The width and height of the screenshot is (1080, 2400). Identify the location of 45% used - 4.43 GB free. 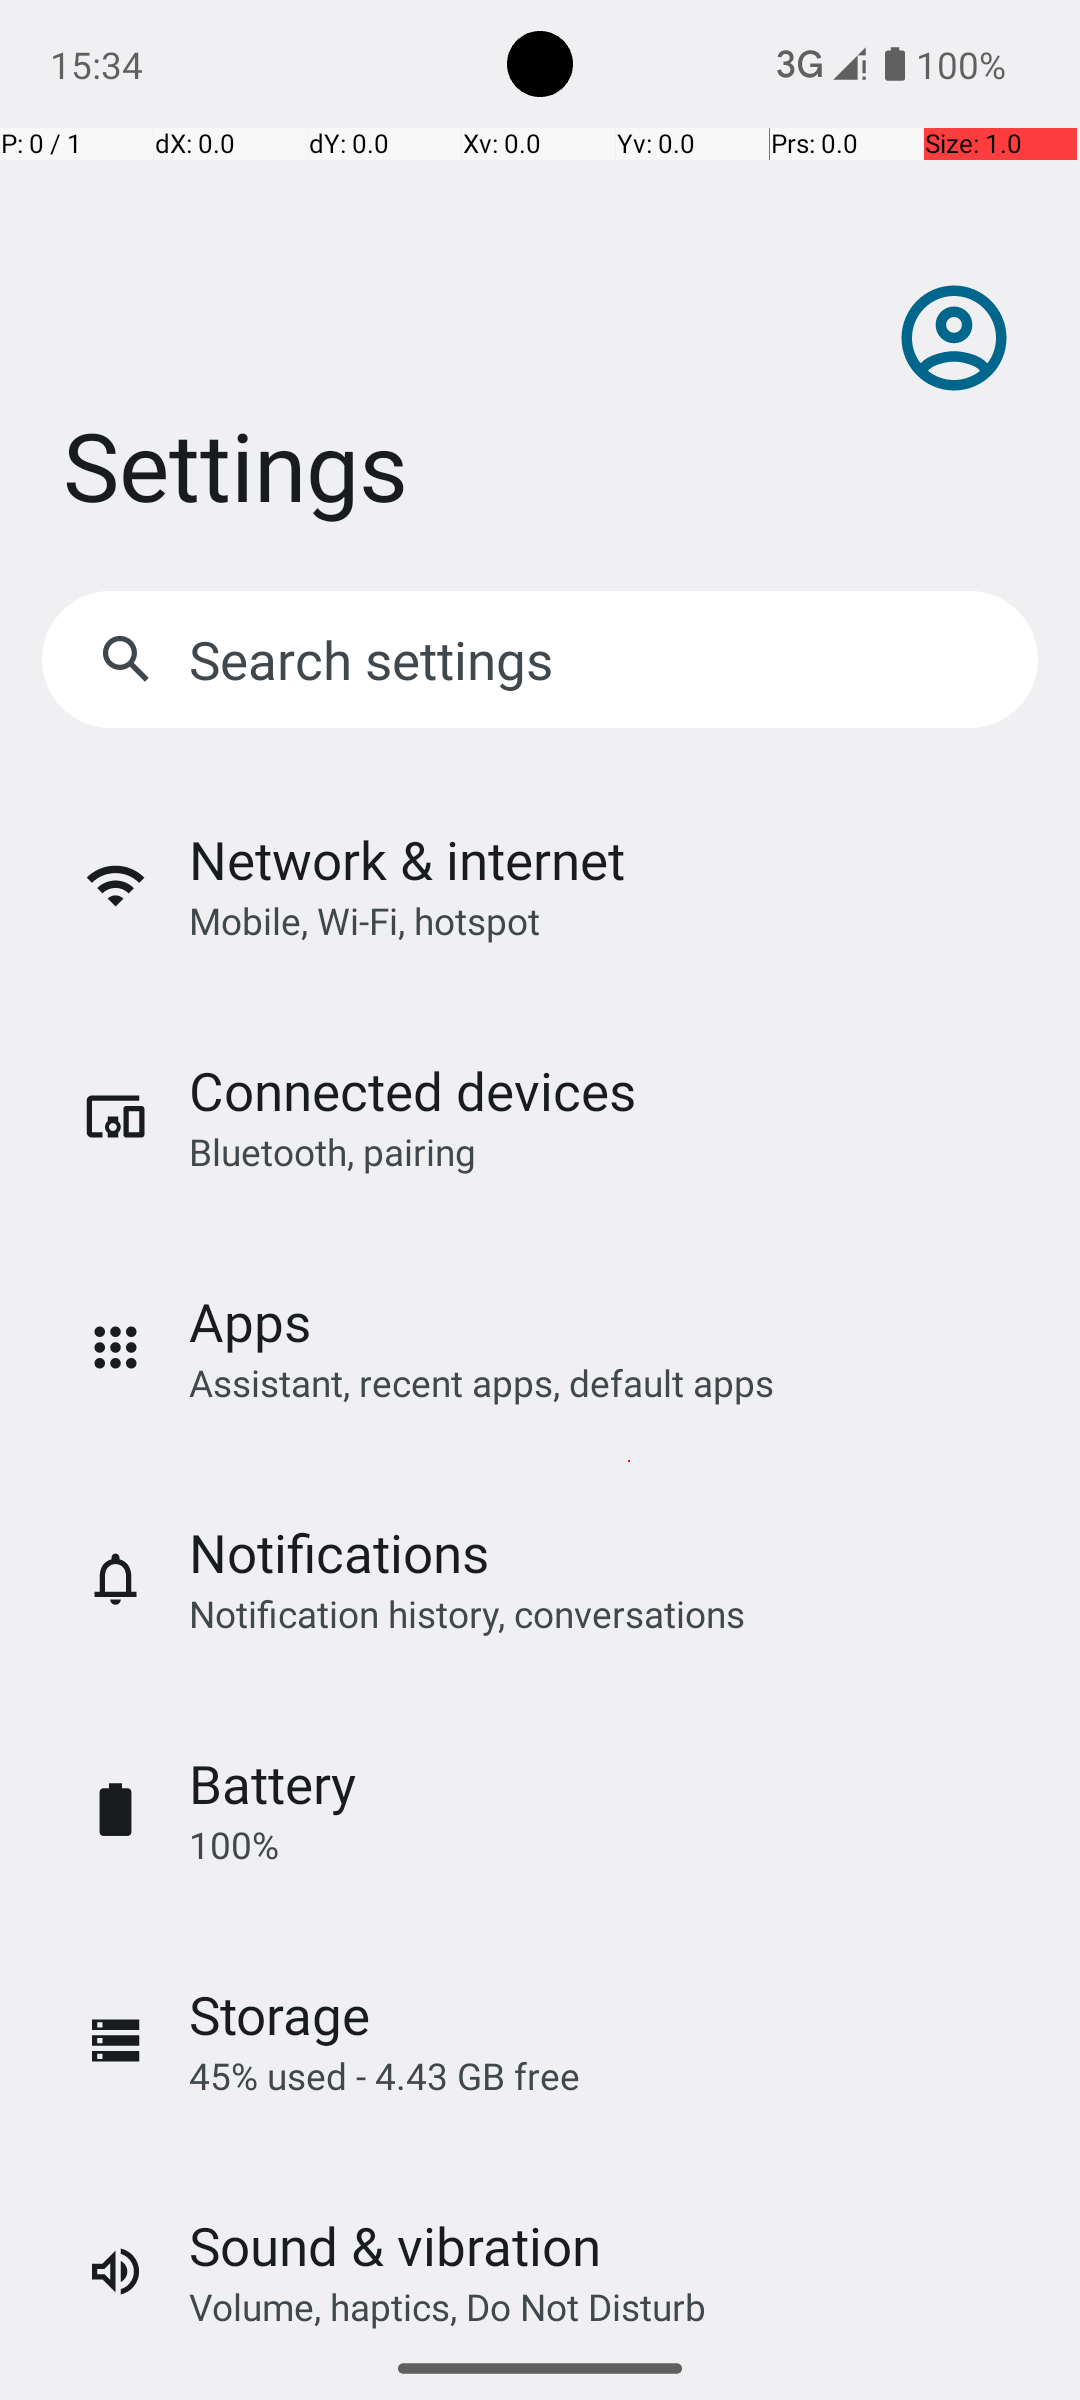
(384, 2076).